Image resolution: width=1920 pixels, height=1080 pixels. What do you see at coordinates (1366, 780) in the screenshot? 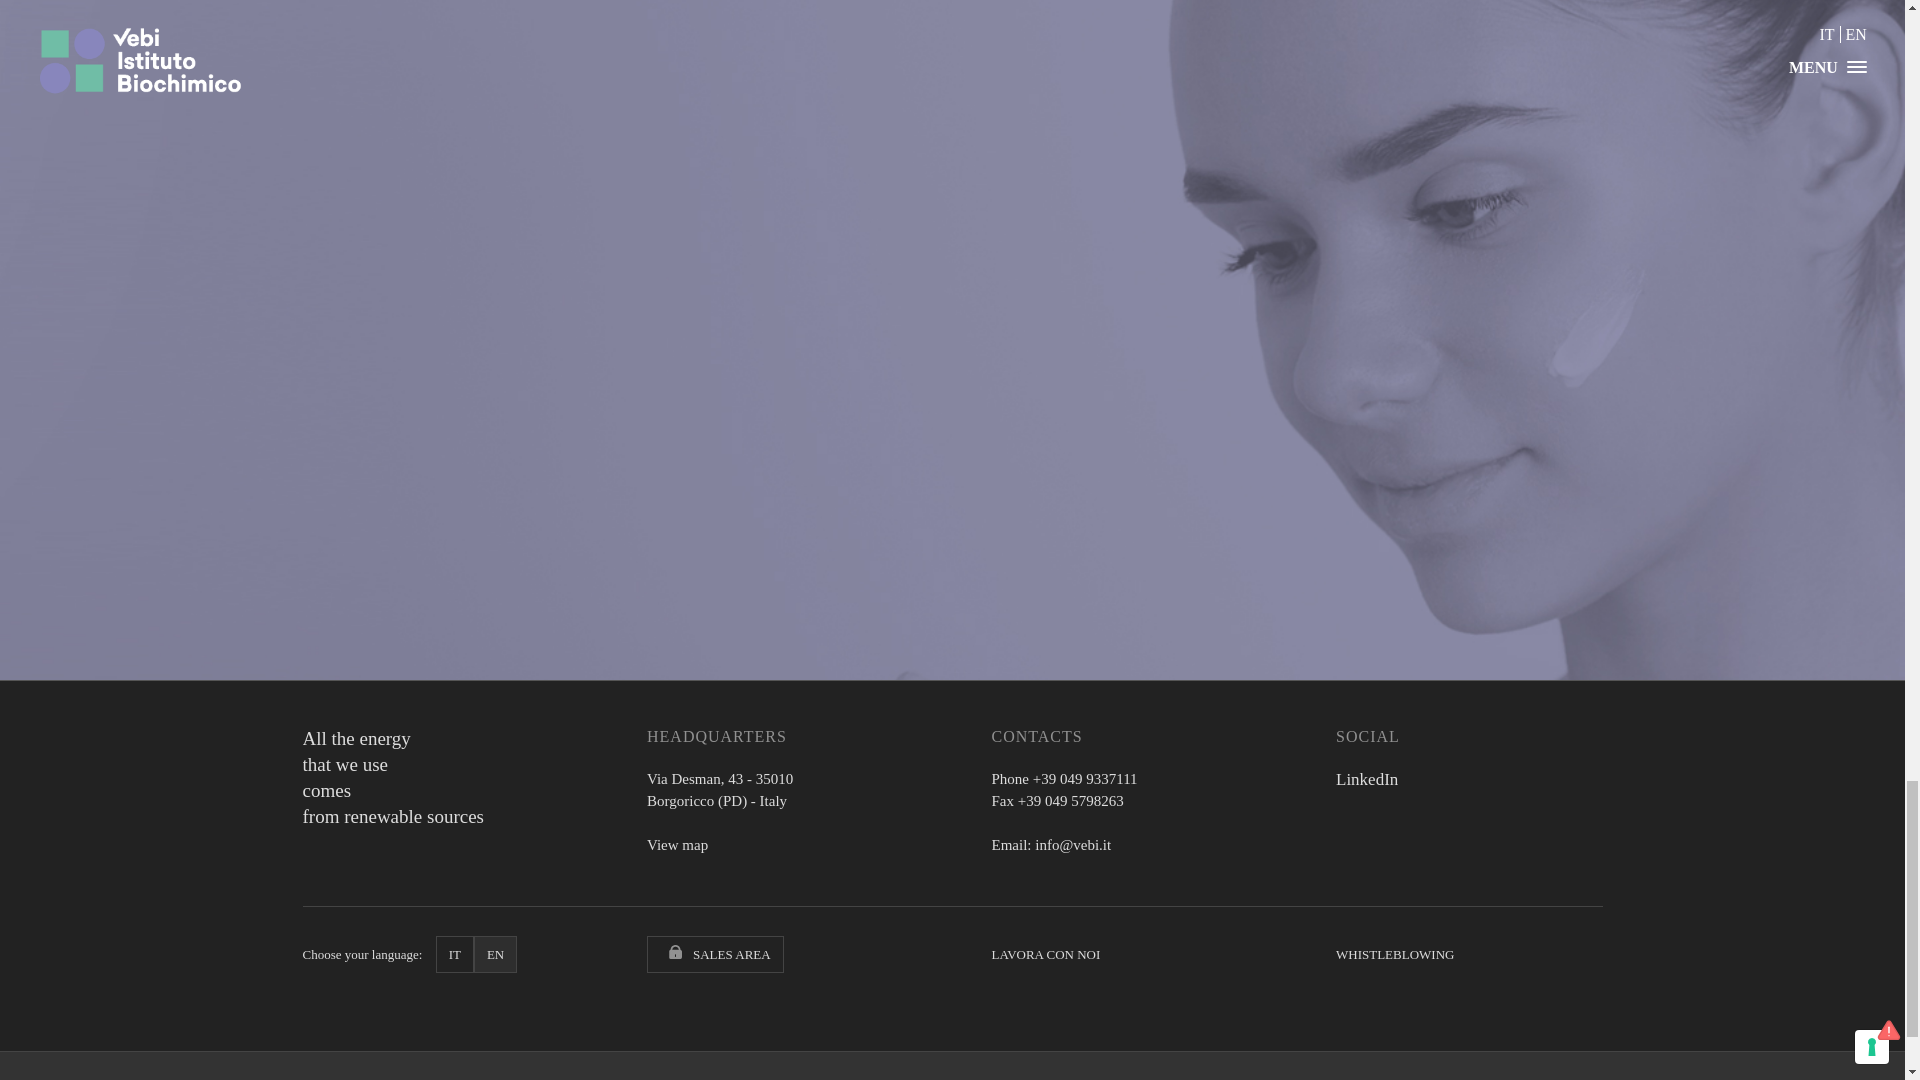
I see `LinkedIn` at bounding box center [1366, 780].